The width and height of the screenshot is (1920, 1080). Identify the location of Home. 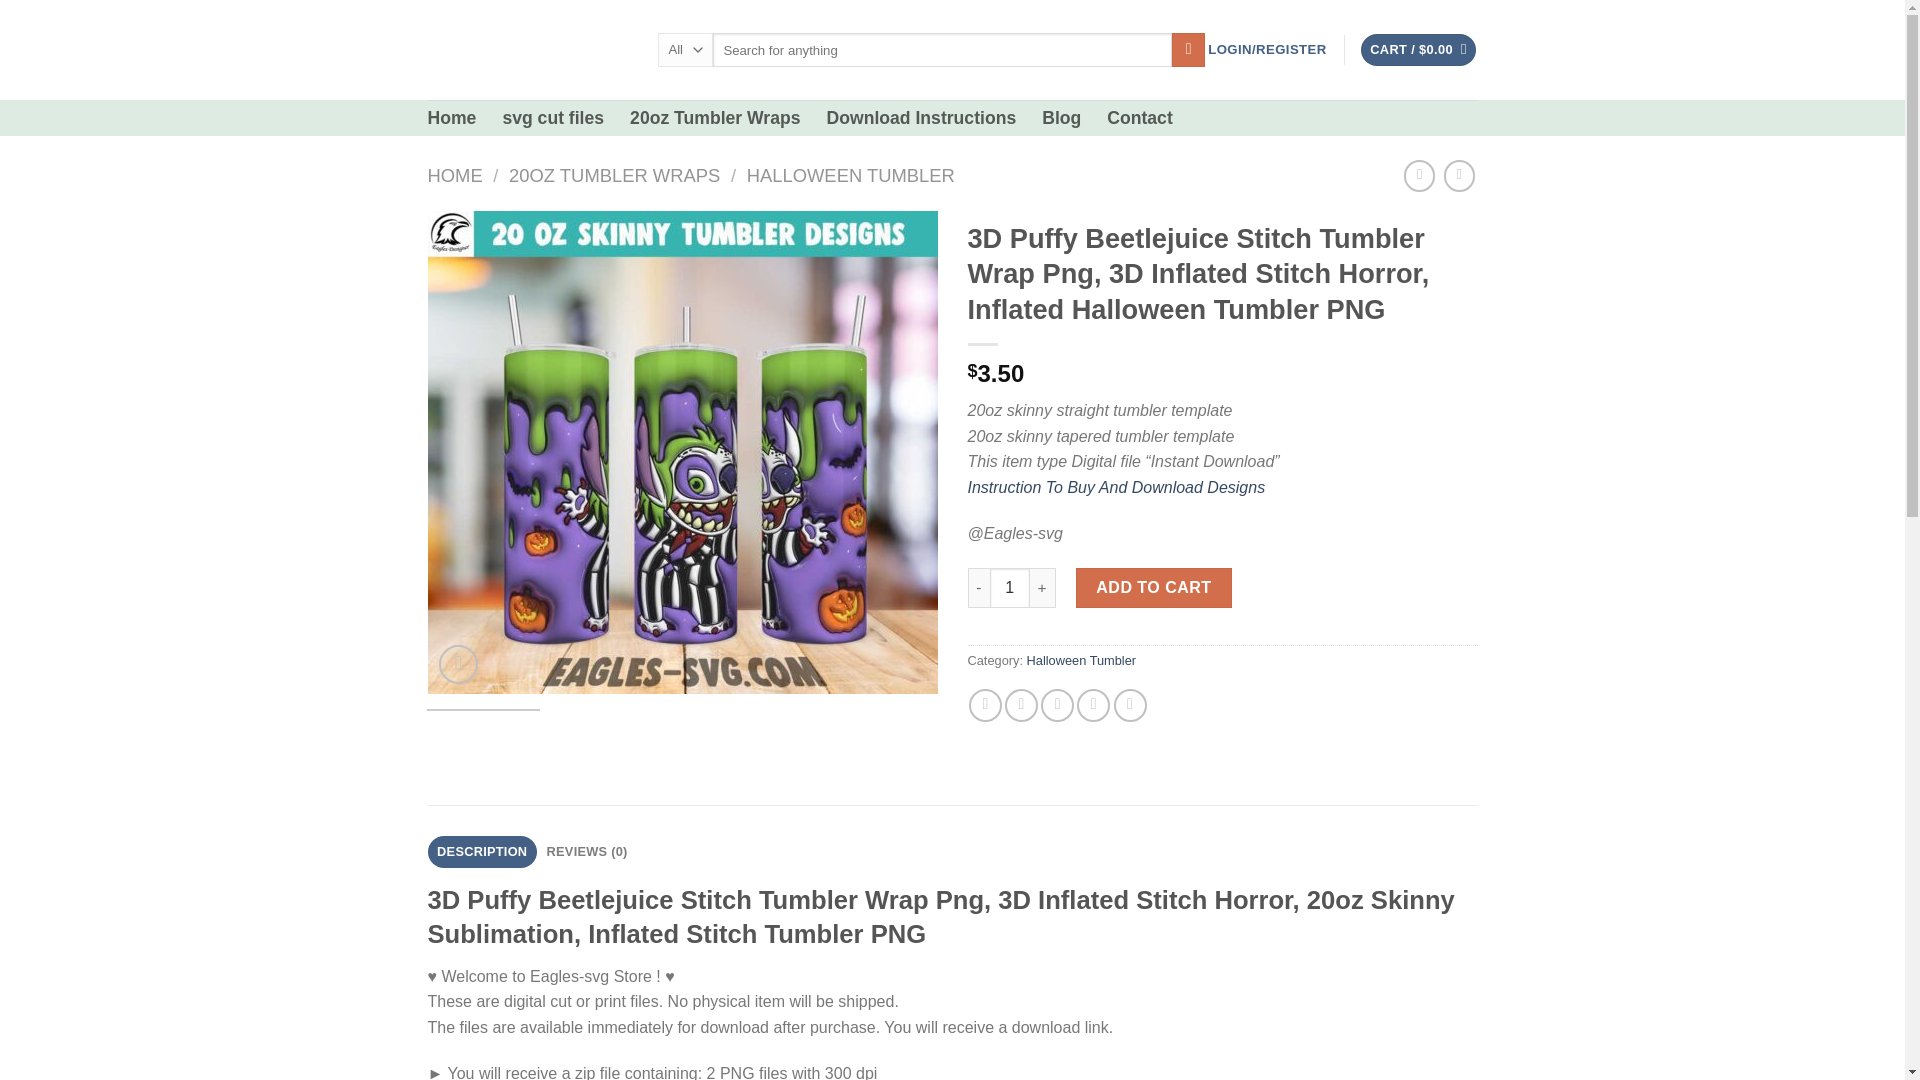
(452, 118).